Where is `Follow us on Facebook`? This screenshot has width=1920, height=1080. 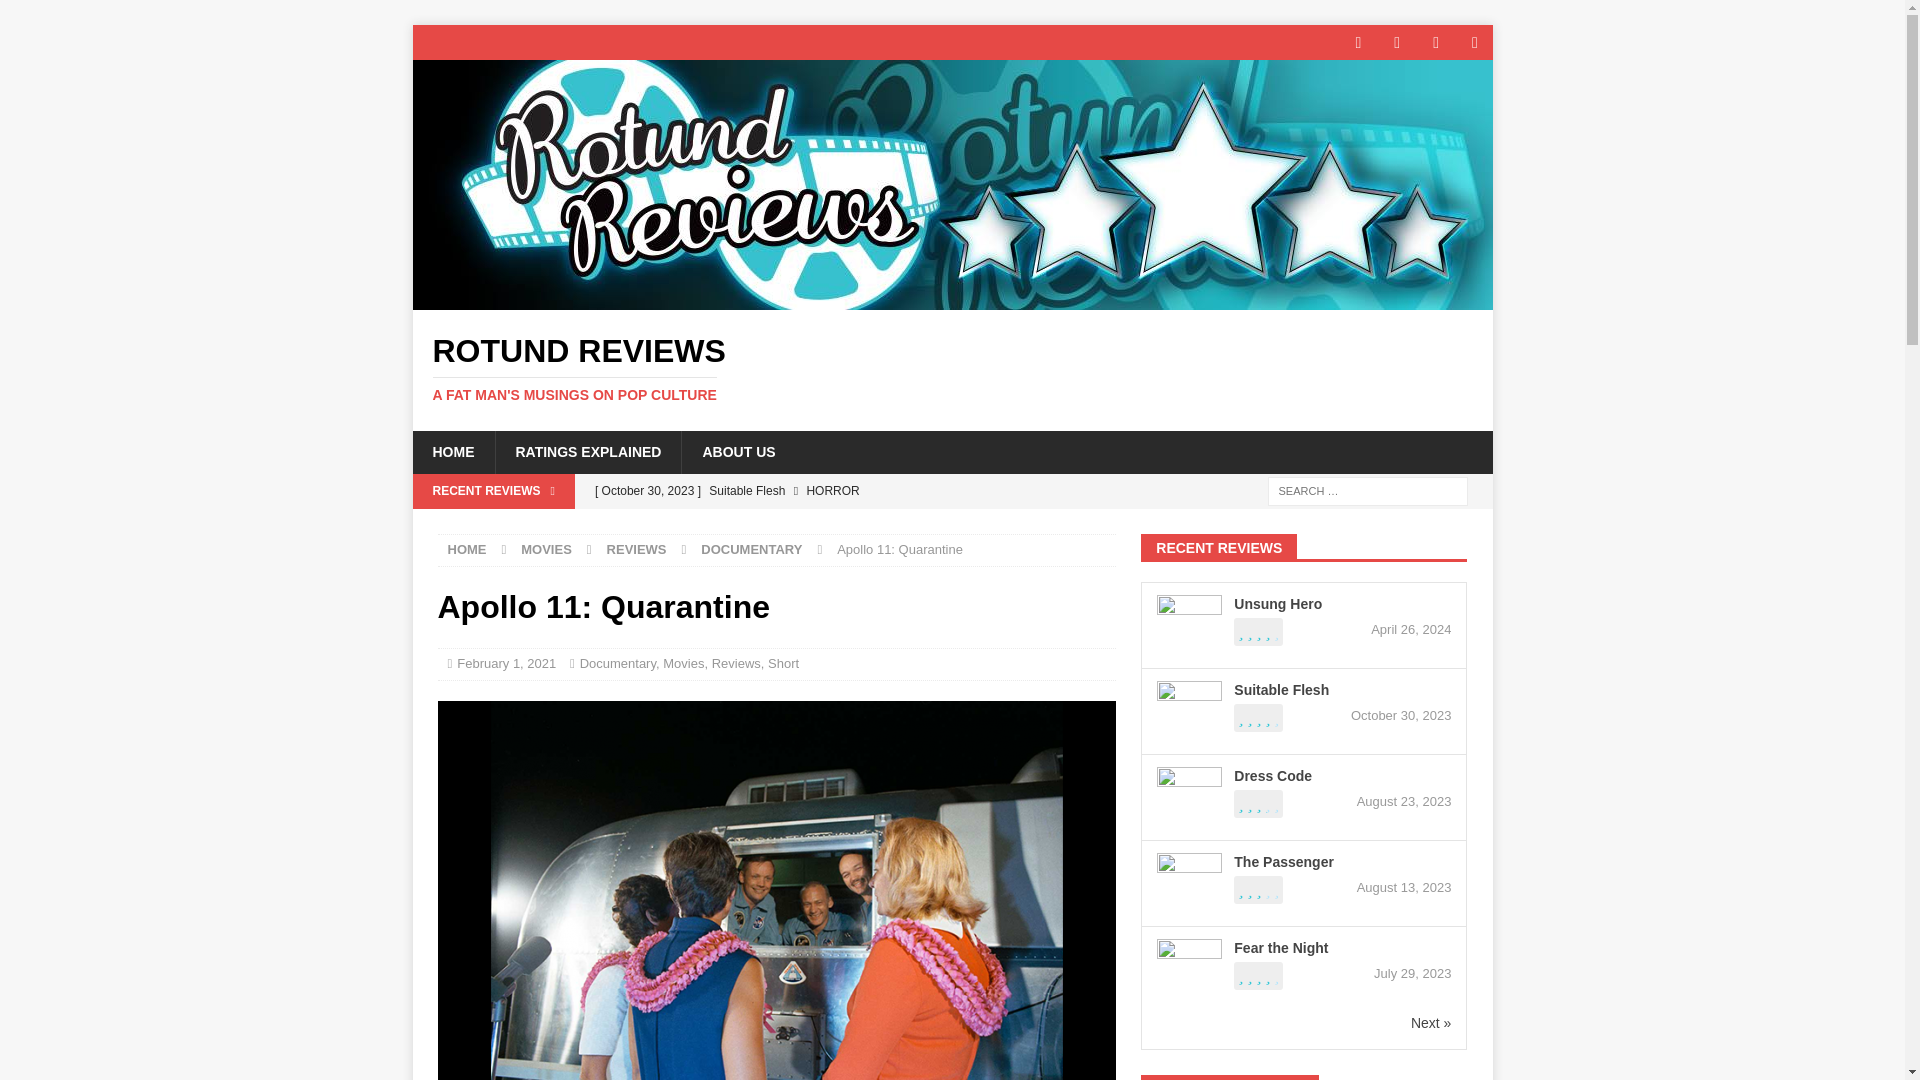
Follow us on Facebook is located at coordinates (1358, 42).